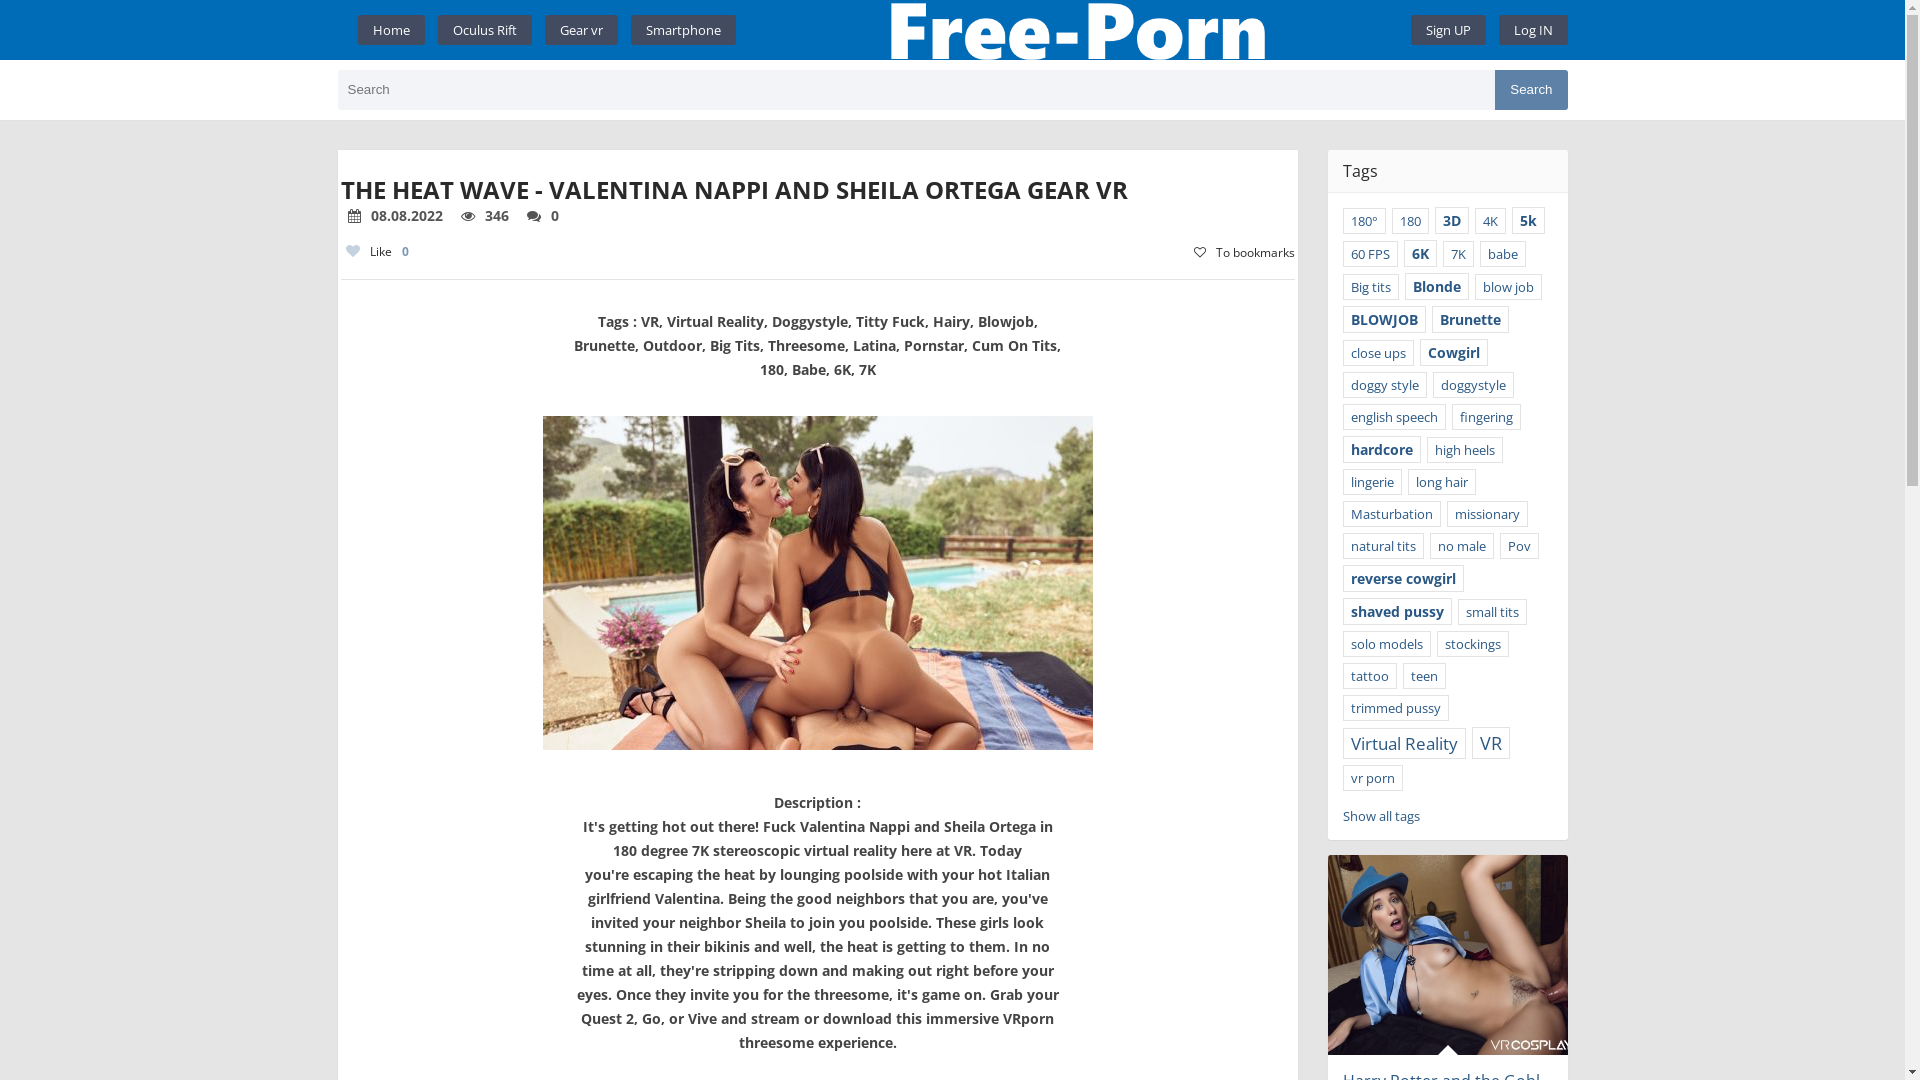 This screenshot has height=1080, width=1920. Describe the element at coordinates (1370, 254) in the screenshot. I see `60 FPS` at that location.